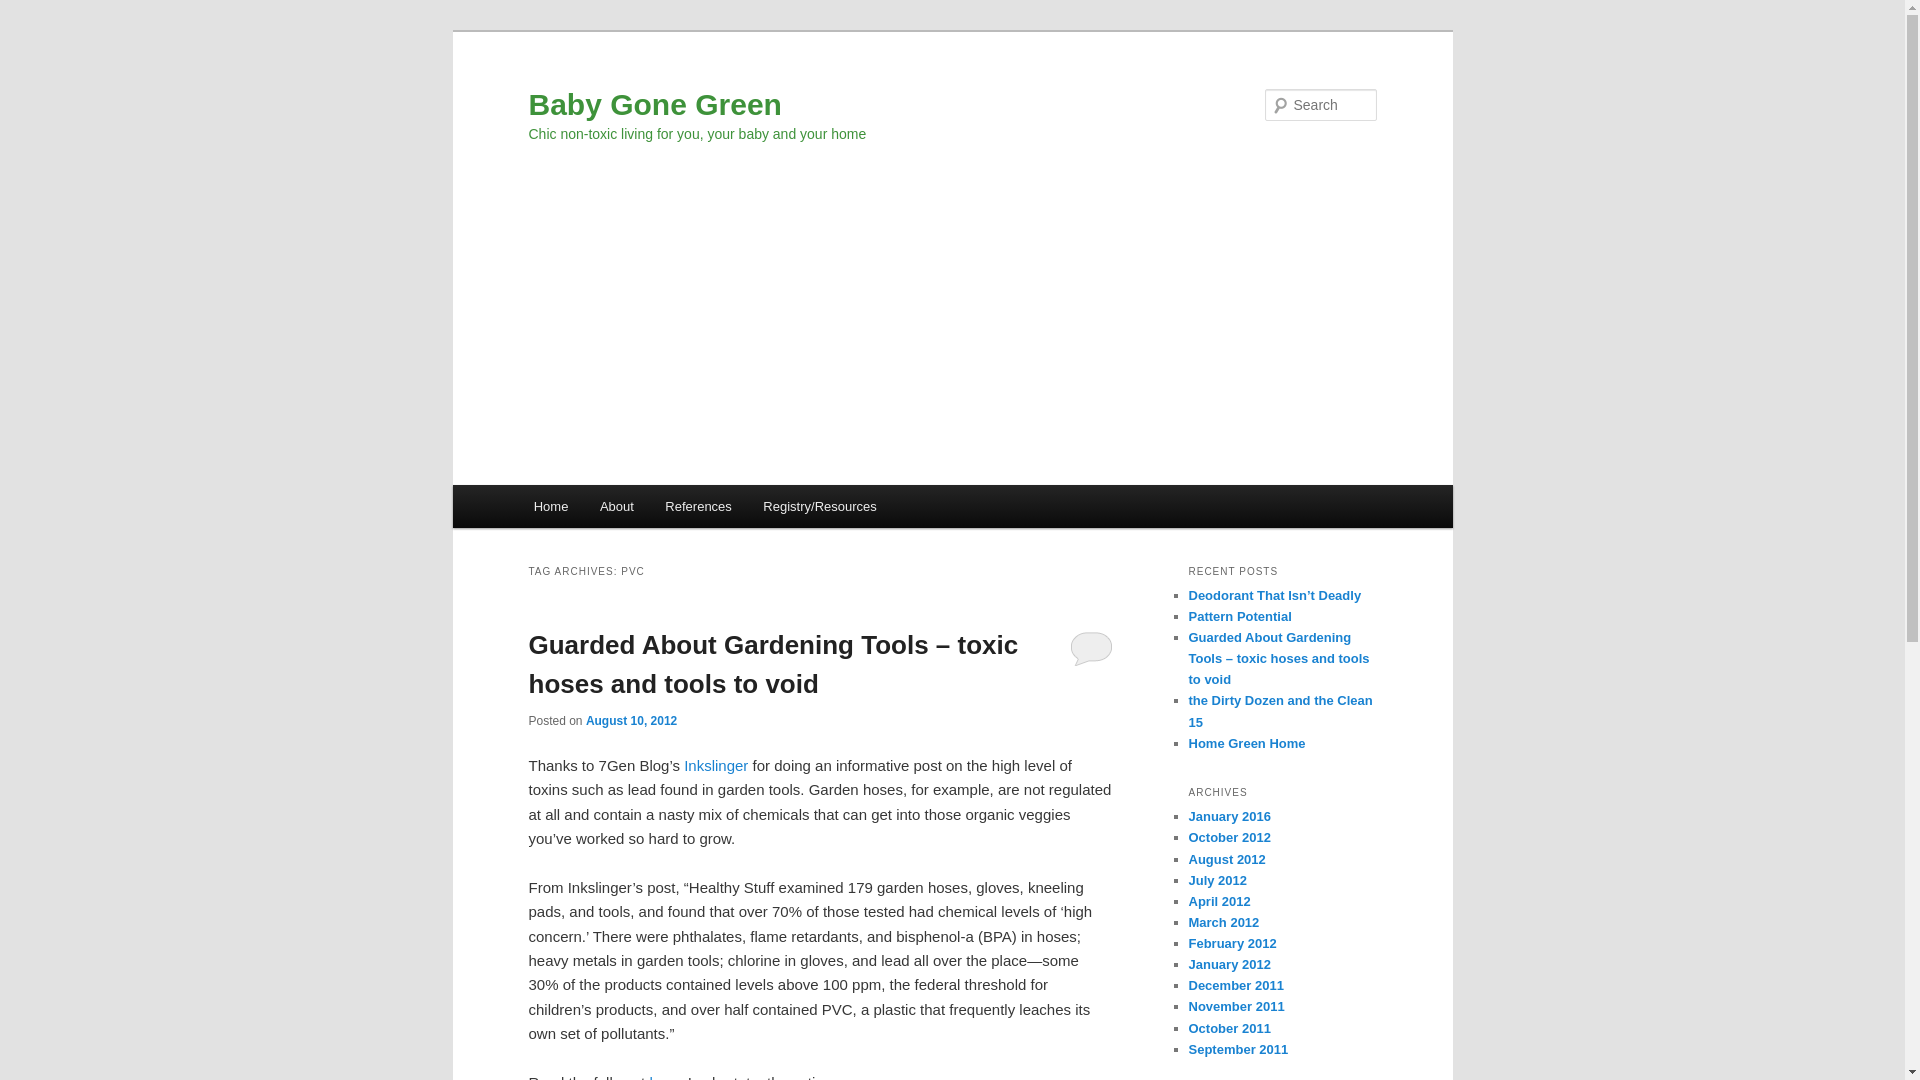  What do you see at coordinates (550, 506) in the screenshot?
I see `Home` at bounding box center [550, 506].